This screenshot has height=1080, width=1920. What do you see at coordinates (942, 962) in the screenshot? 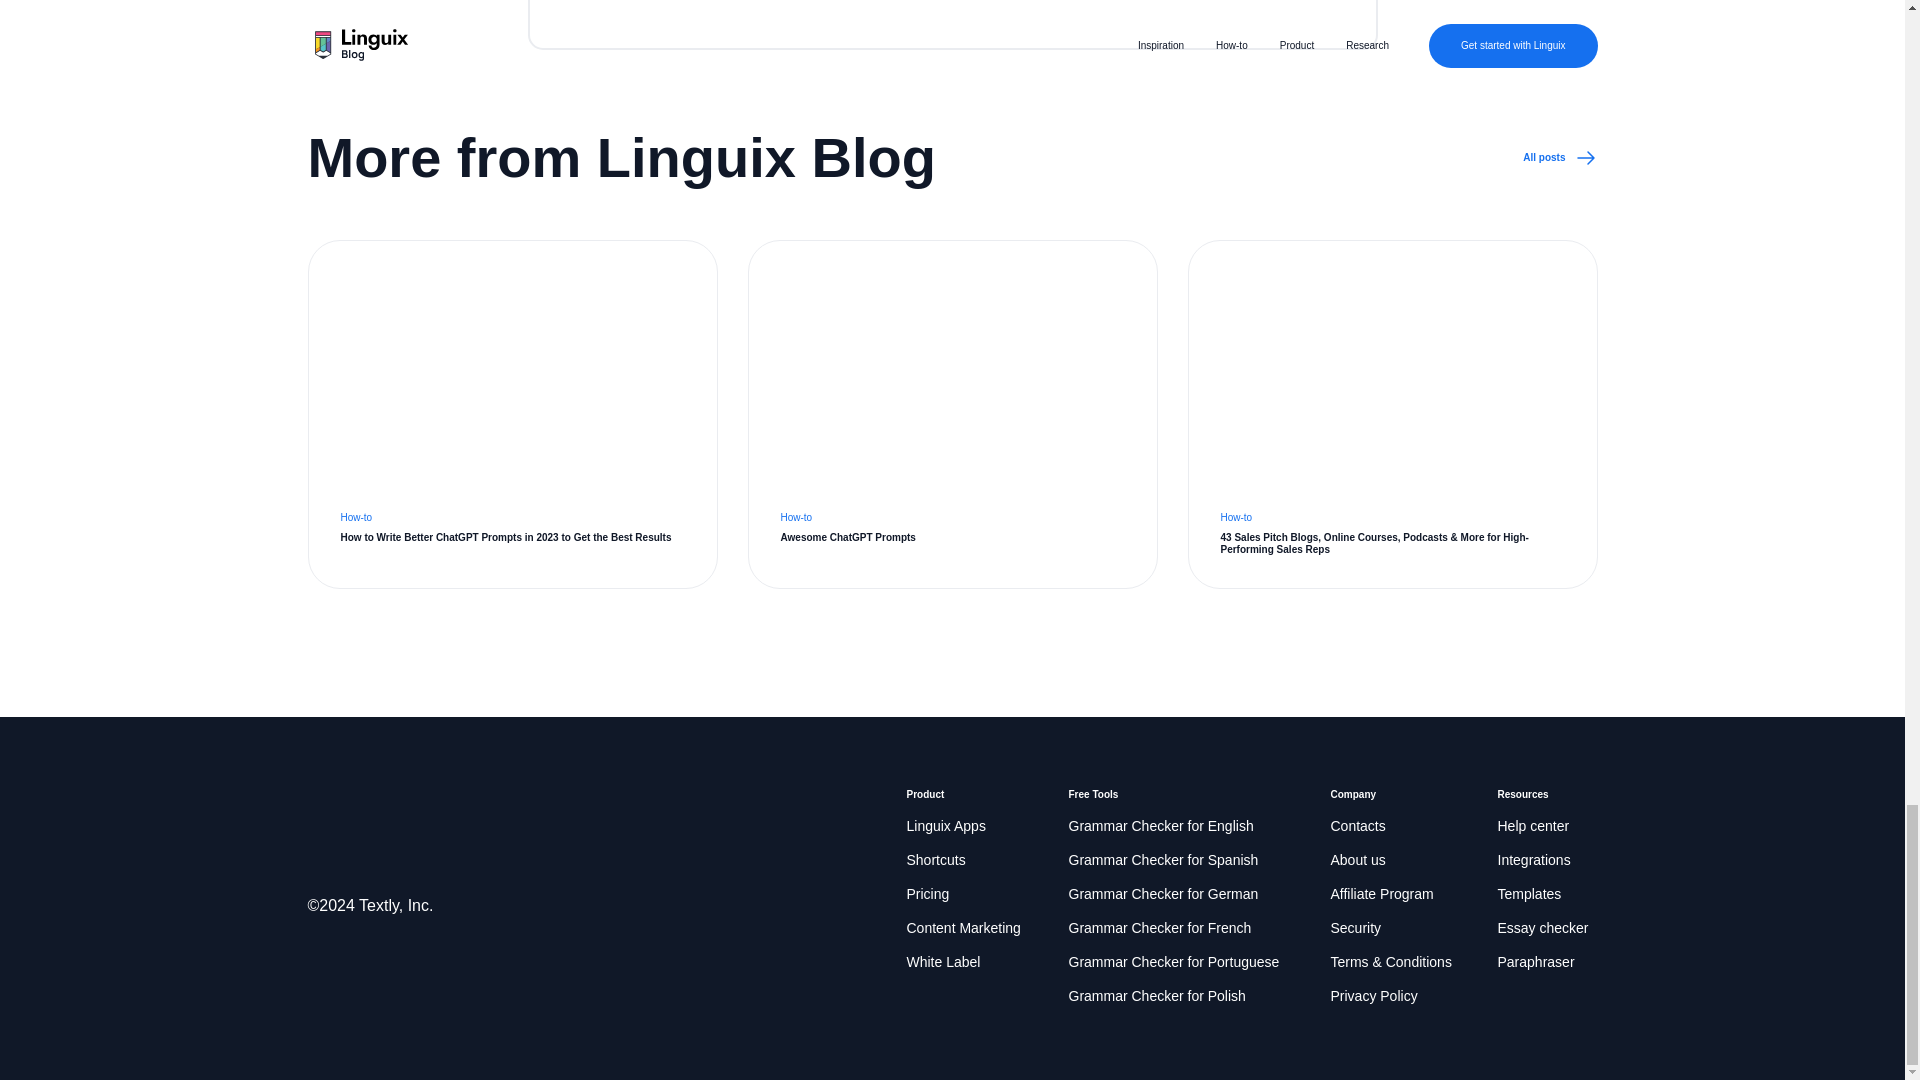
I see `White Label` at bounding box center [942, 962].